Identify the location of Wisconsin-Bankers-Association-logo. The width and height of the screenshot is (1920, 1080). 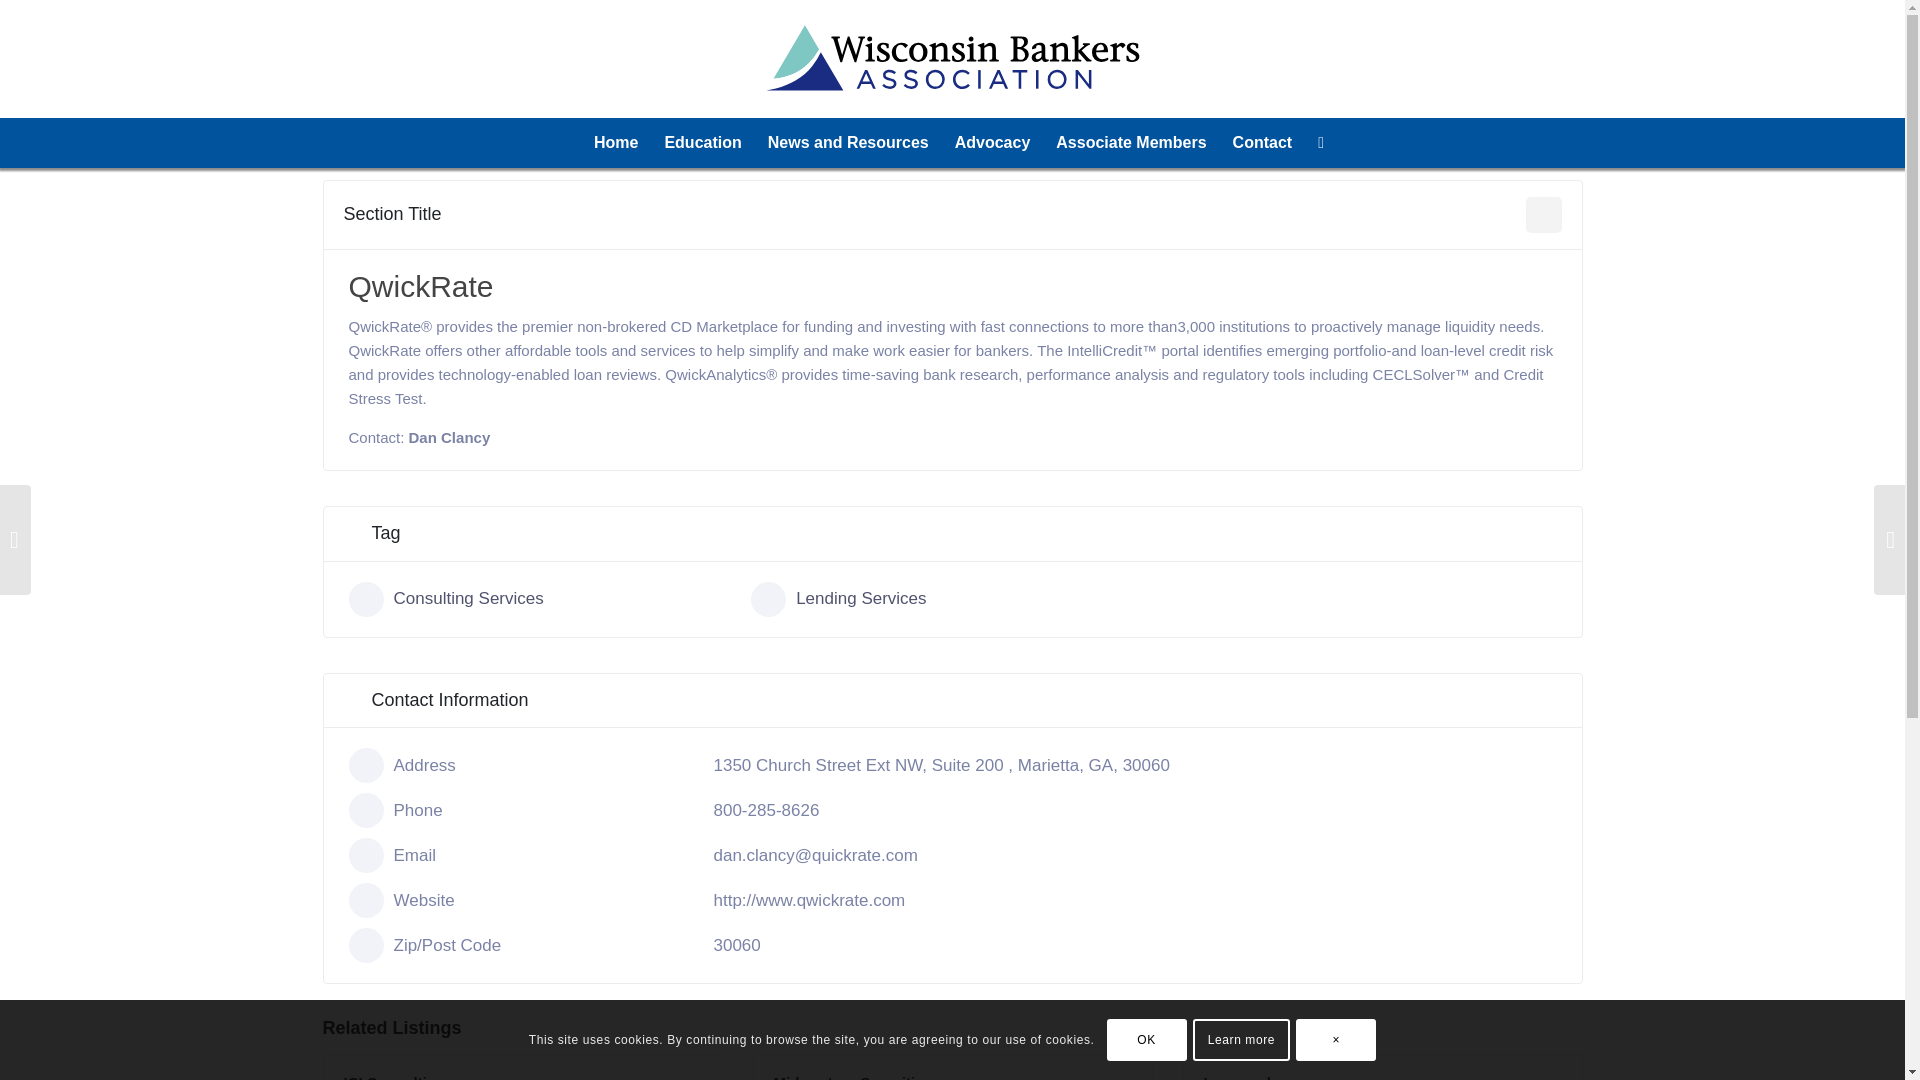
(952, 58).